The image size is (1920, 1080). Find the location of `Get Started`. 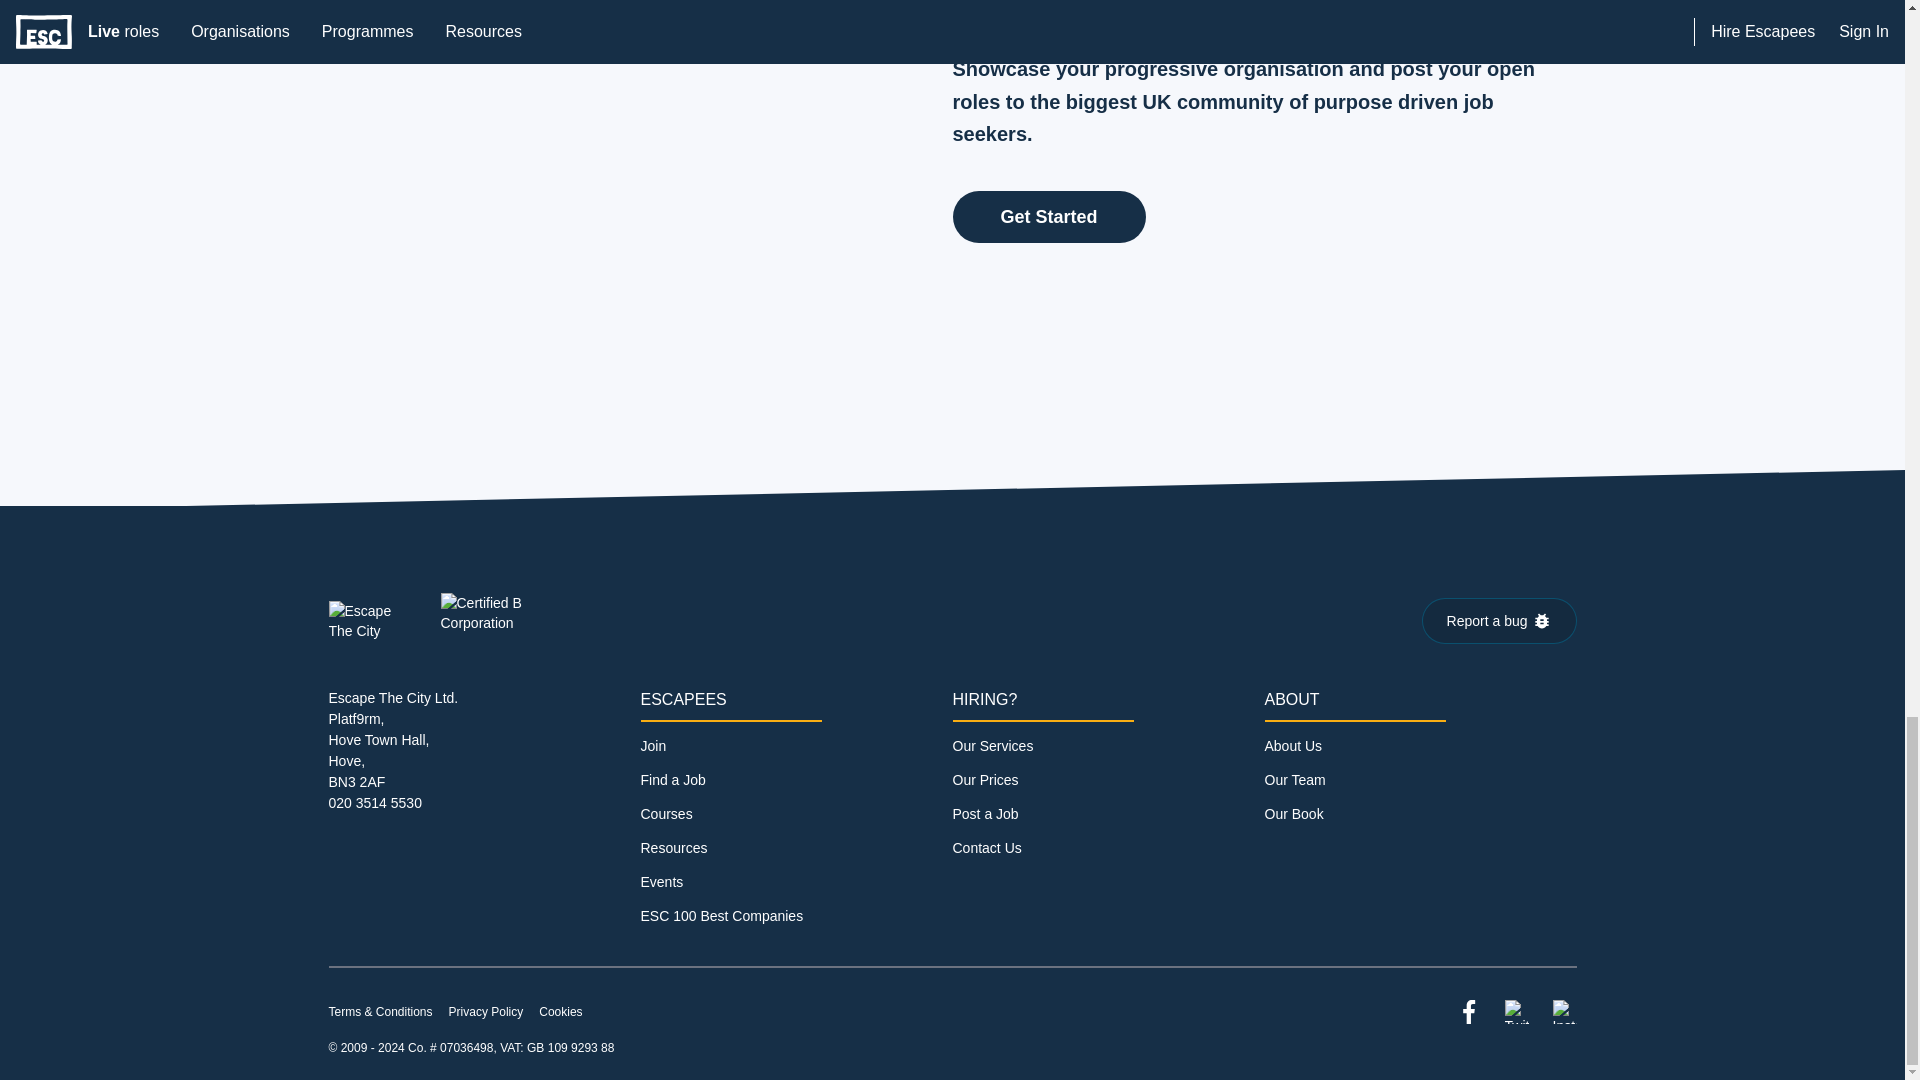

Get Started is located at coordinates (1048, 216).